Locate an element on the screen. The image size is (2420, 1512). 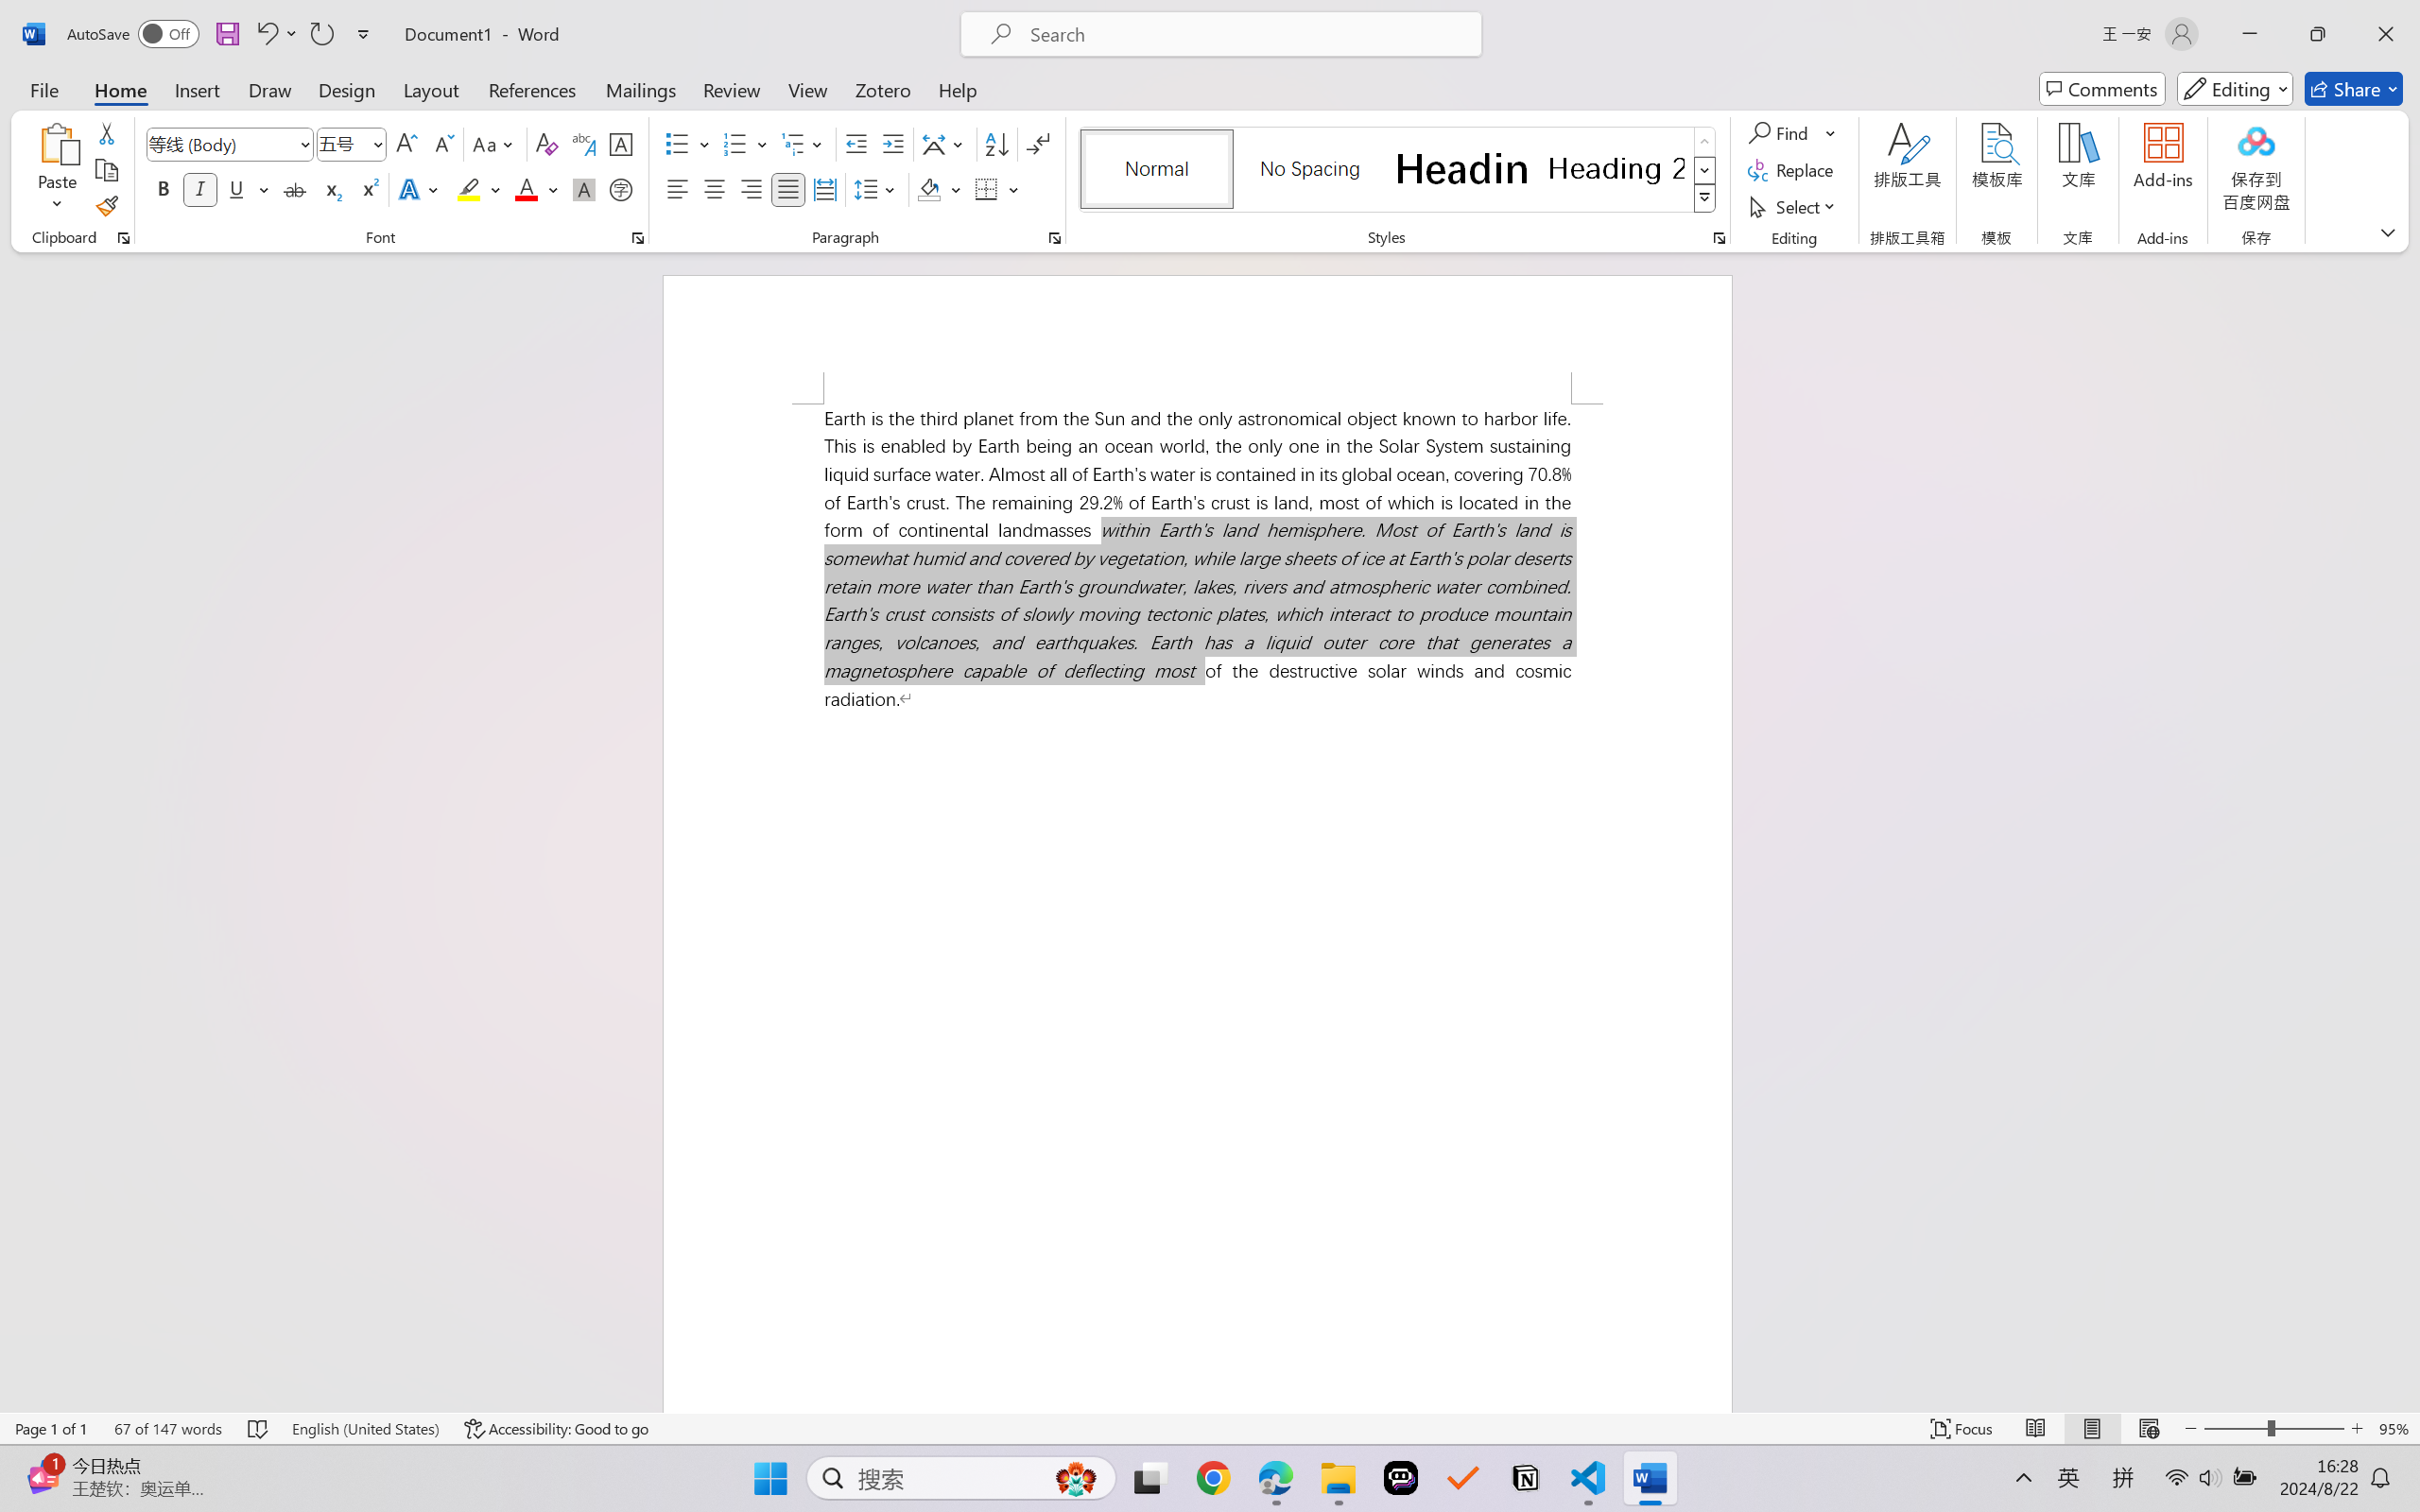
Font Color is located at coordinates (537, 189).